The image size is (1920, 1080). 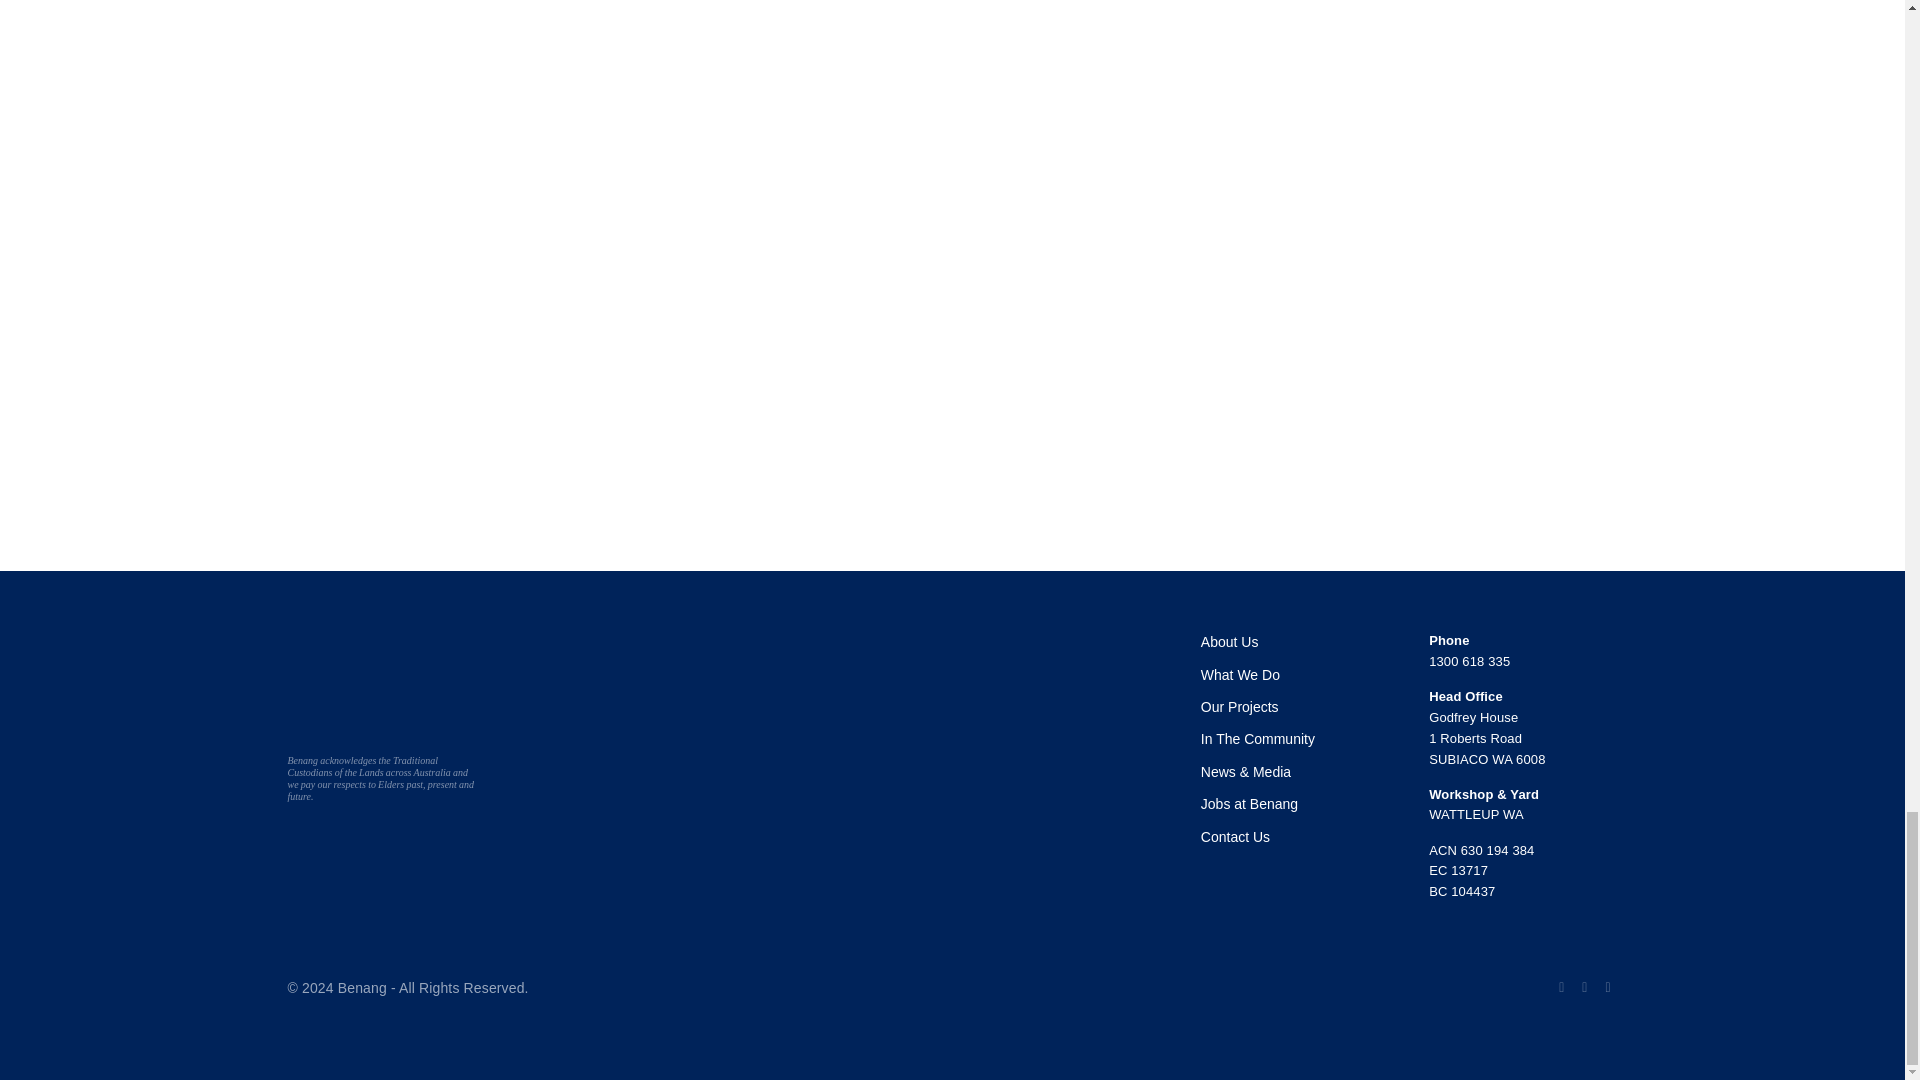 I want to click on In The Community, so click(x=1258, y=739).